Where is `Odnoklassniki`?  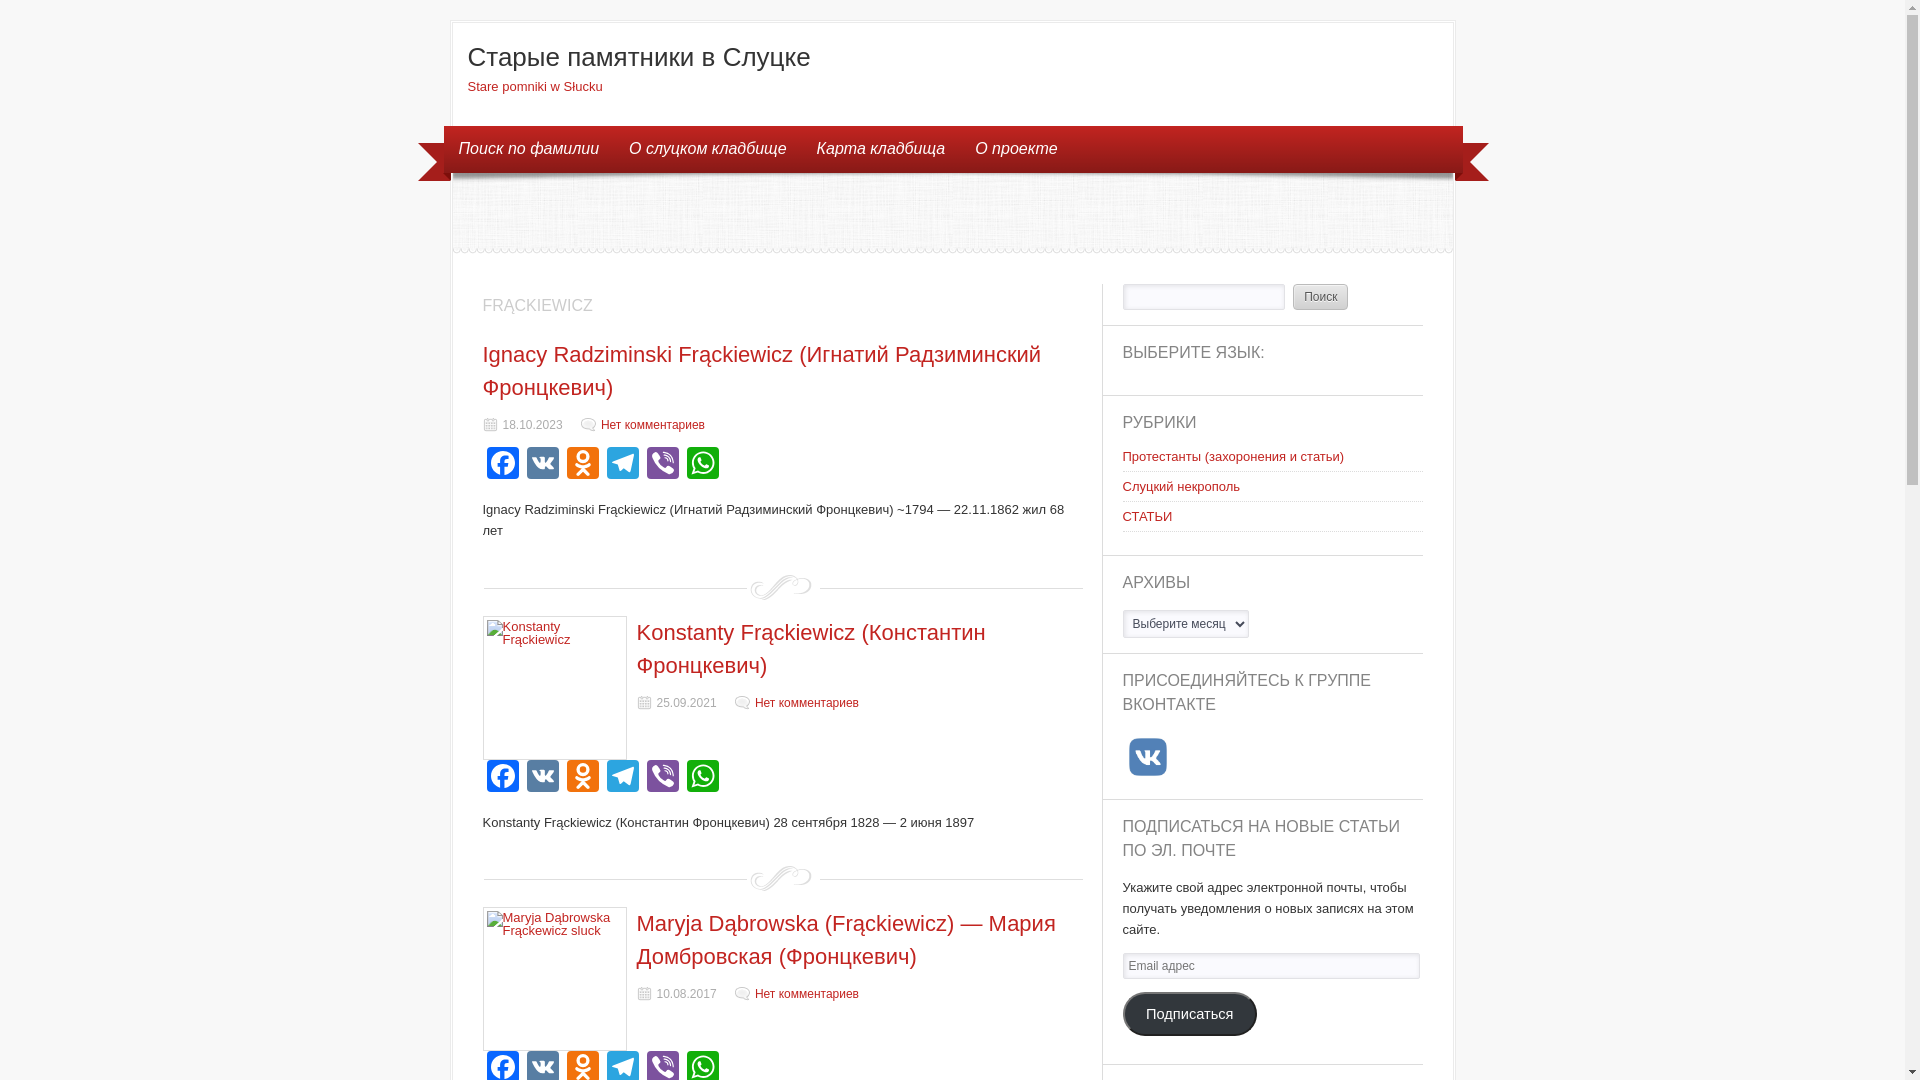 Odnoklassniki is located at coordinates (582, 778).